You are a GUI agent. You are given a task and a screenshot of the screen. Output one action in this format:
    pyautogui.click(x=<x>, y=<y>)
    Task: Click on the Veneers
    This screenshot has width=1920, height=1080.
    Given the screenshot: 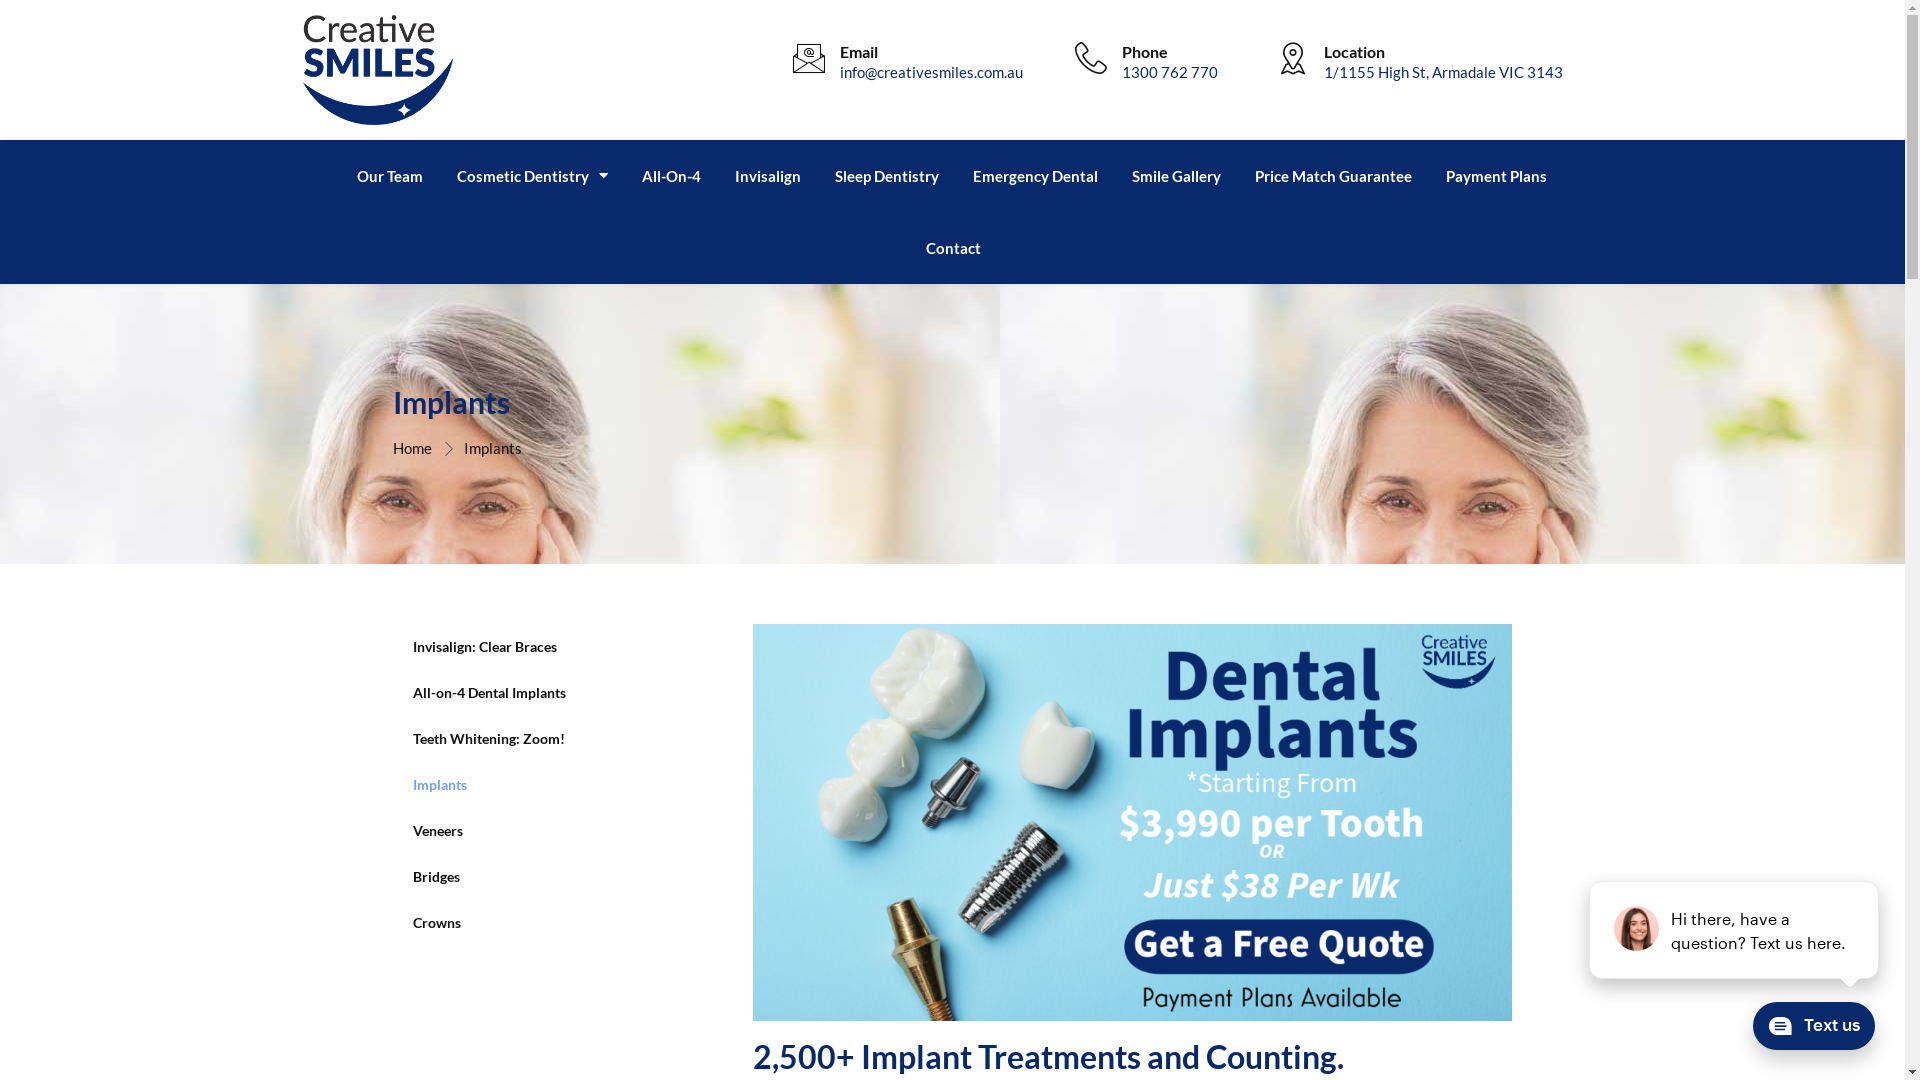 What is the action you would take?
    pyautogui.click(x=538, y=831)
    